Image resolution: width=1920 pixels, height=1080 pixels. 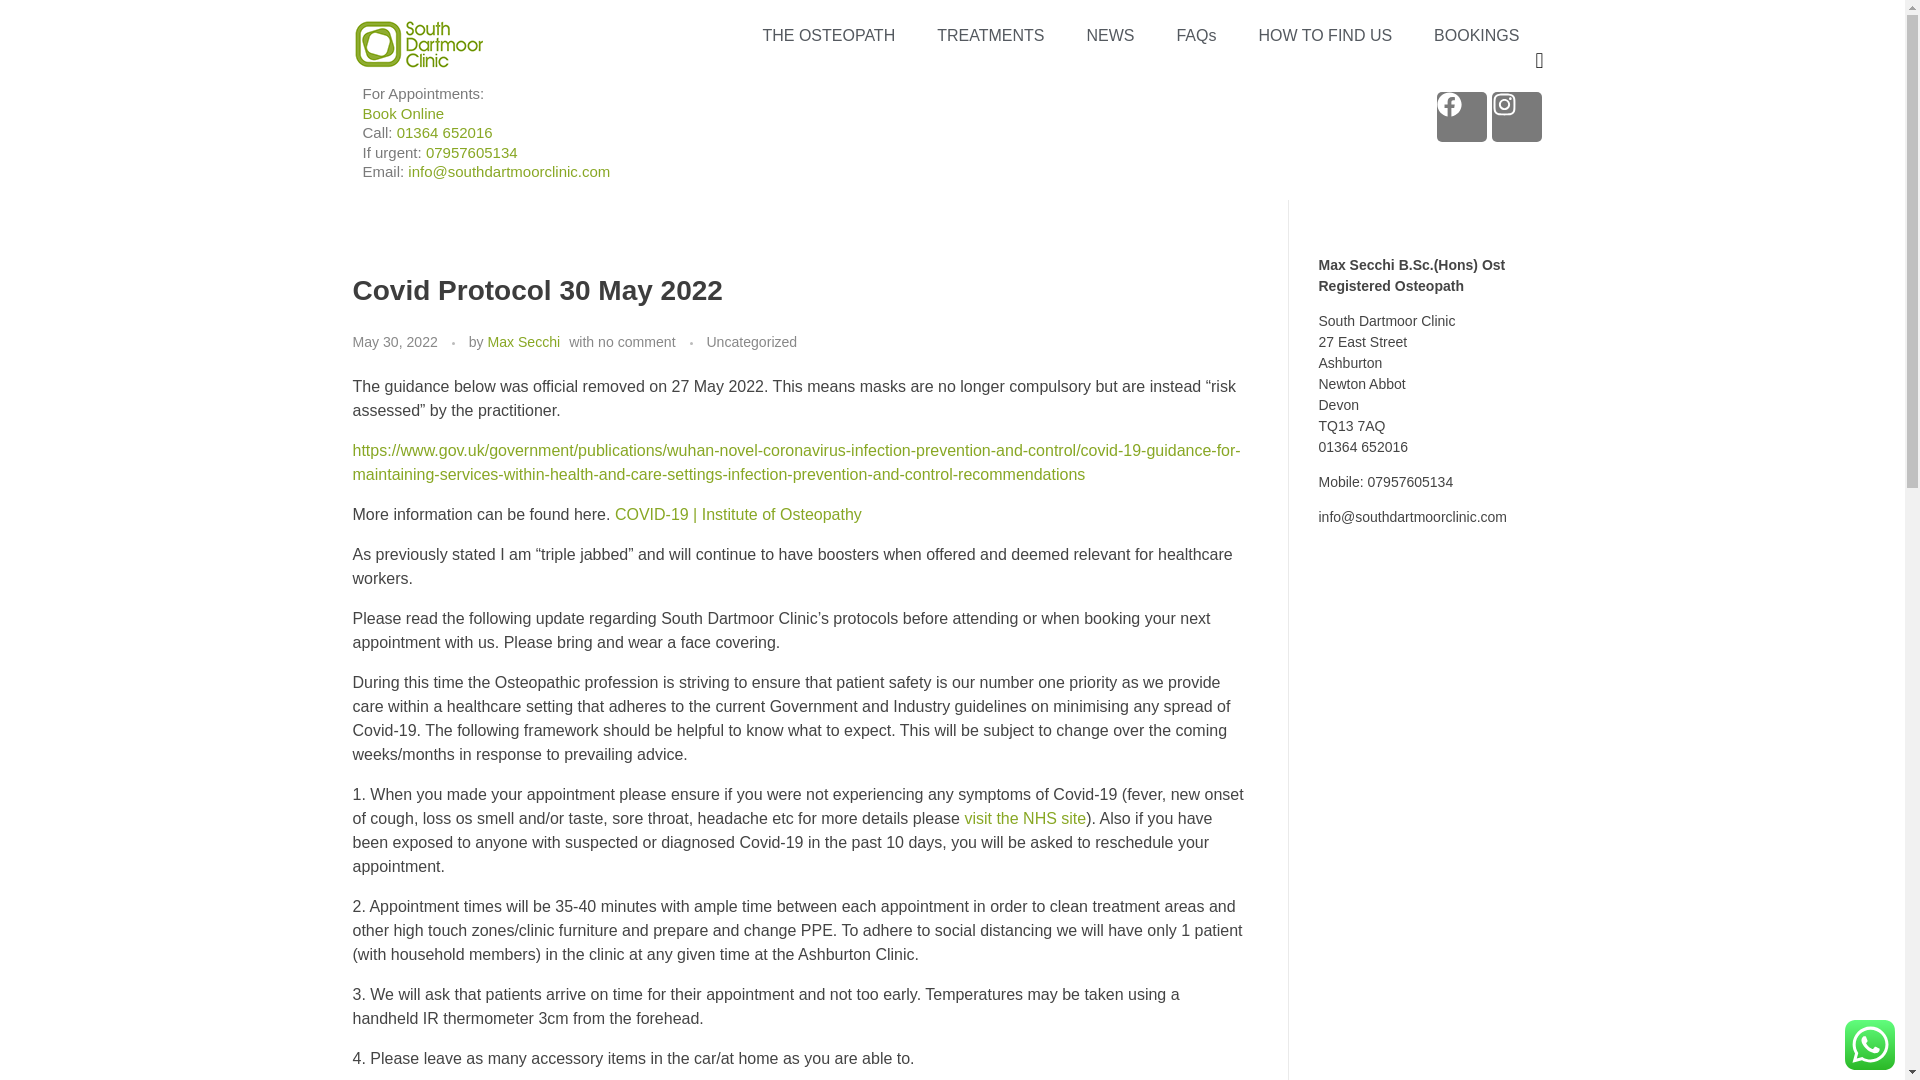 What do you see at coordinates (524, 341) in the screenshot?
I see `Max Secchi` at bounding box center [524, 341].